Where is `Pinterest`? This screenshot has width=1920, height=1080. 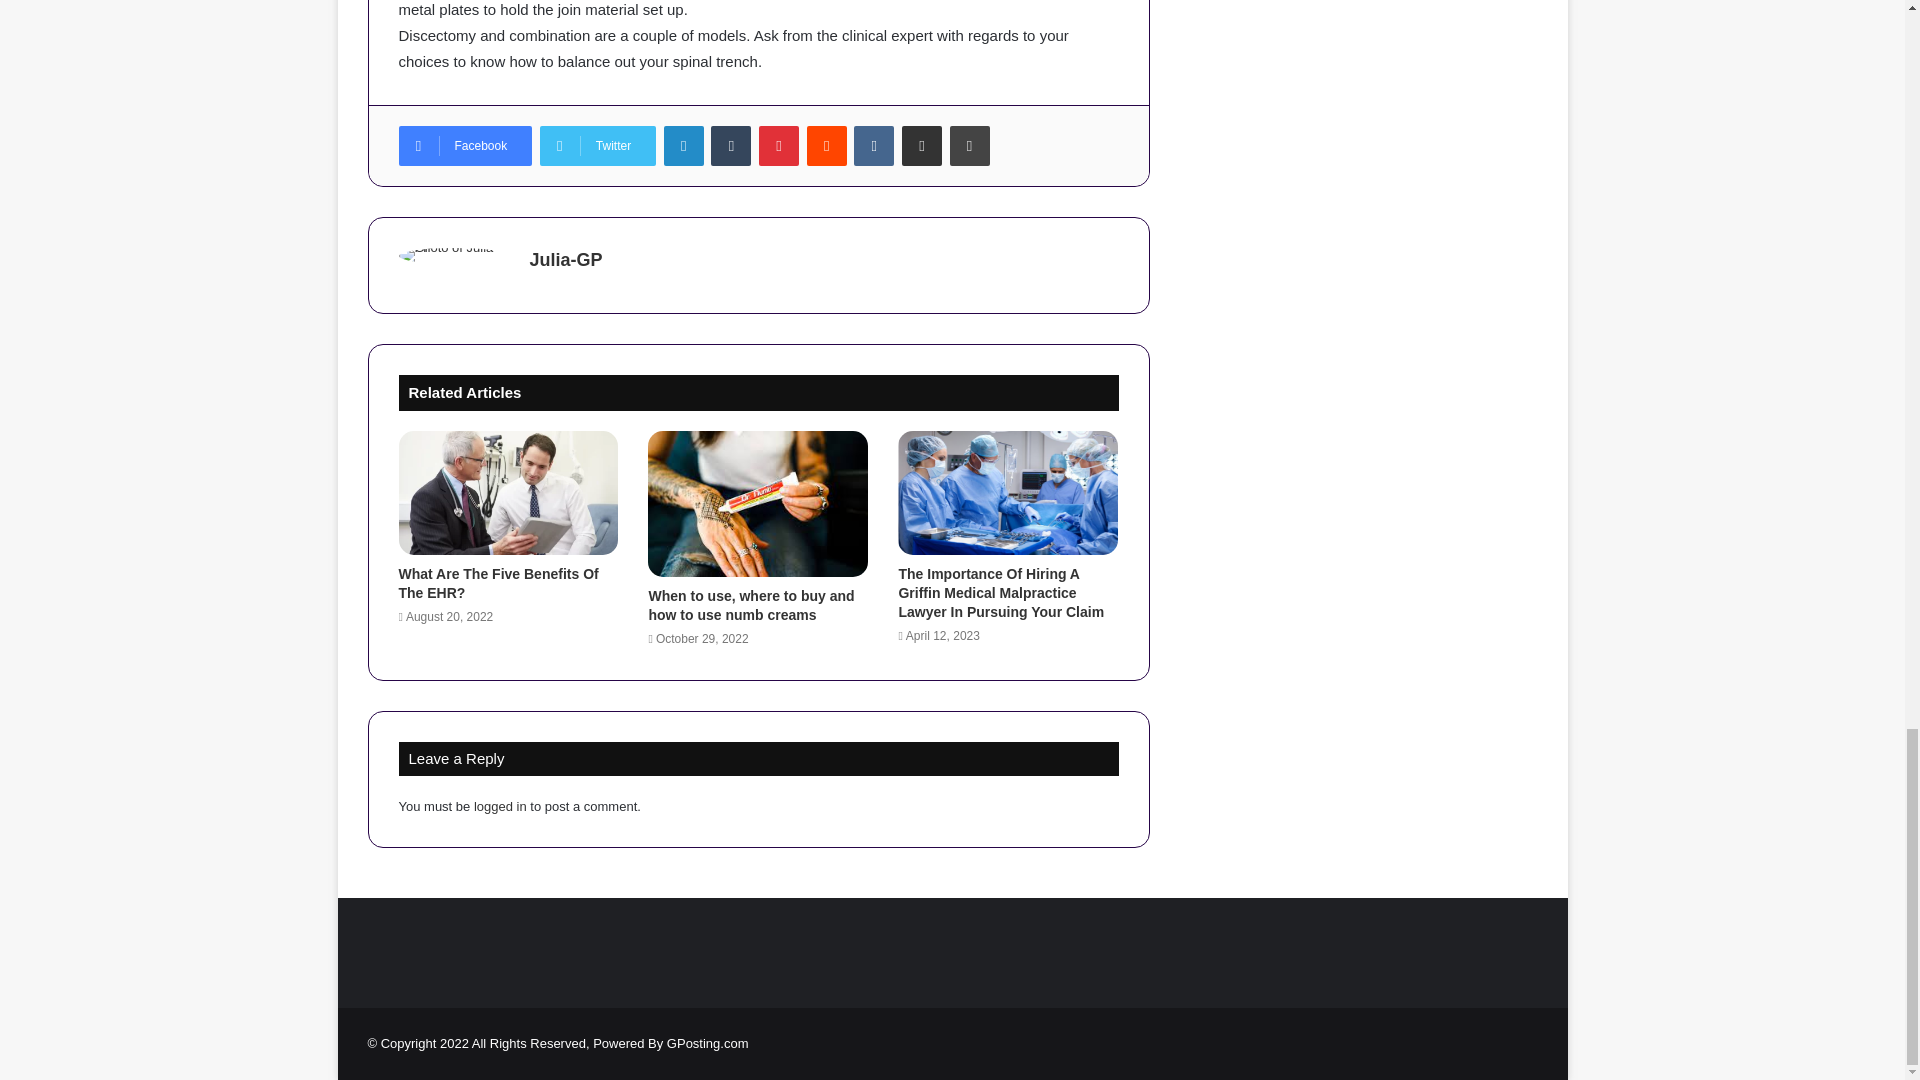
Pinterest is located at coordinates (778, 146).